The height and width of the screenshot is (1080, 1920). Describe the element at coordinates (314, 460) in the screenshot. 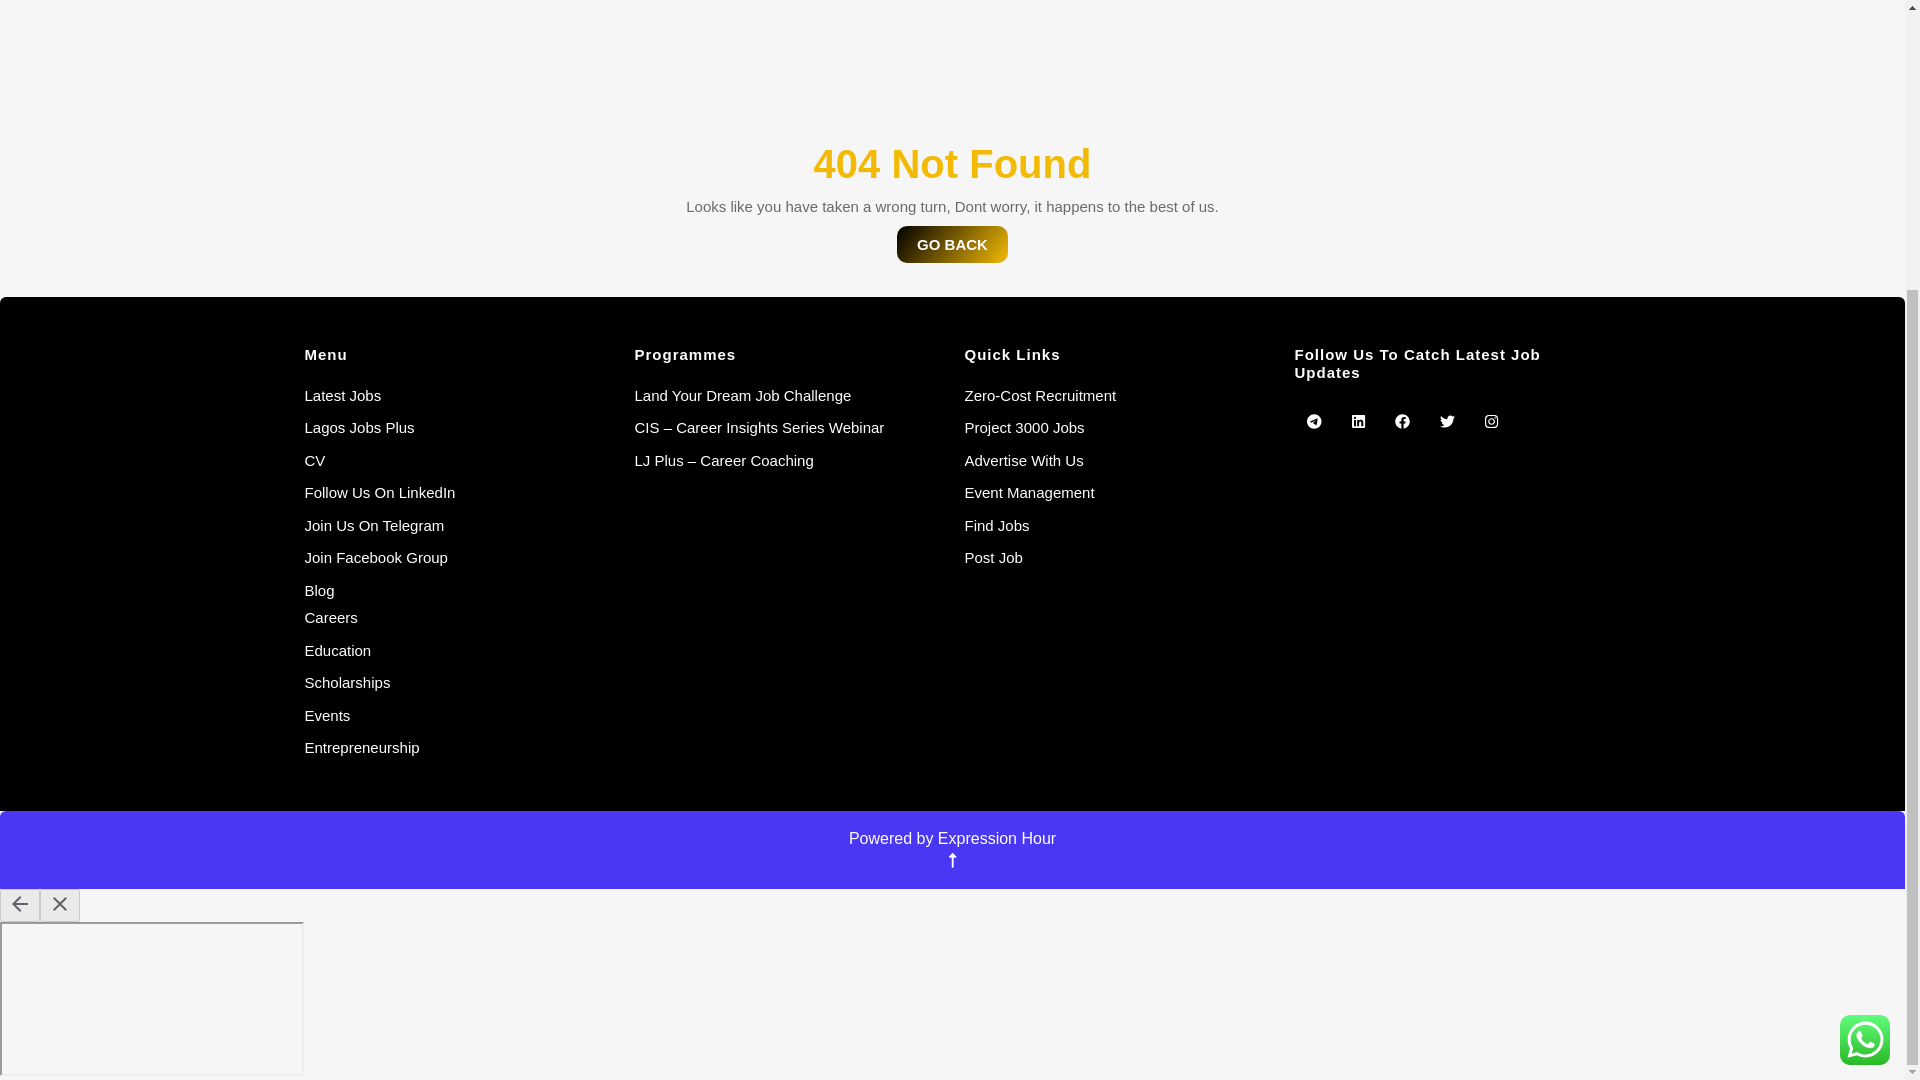

I see `CV` at that location.